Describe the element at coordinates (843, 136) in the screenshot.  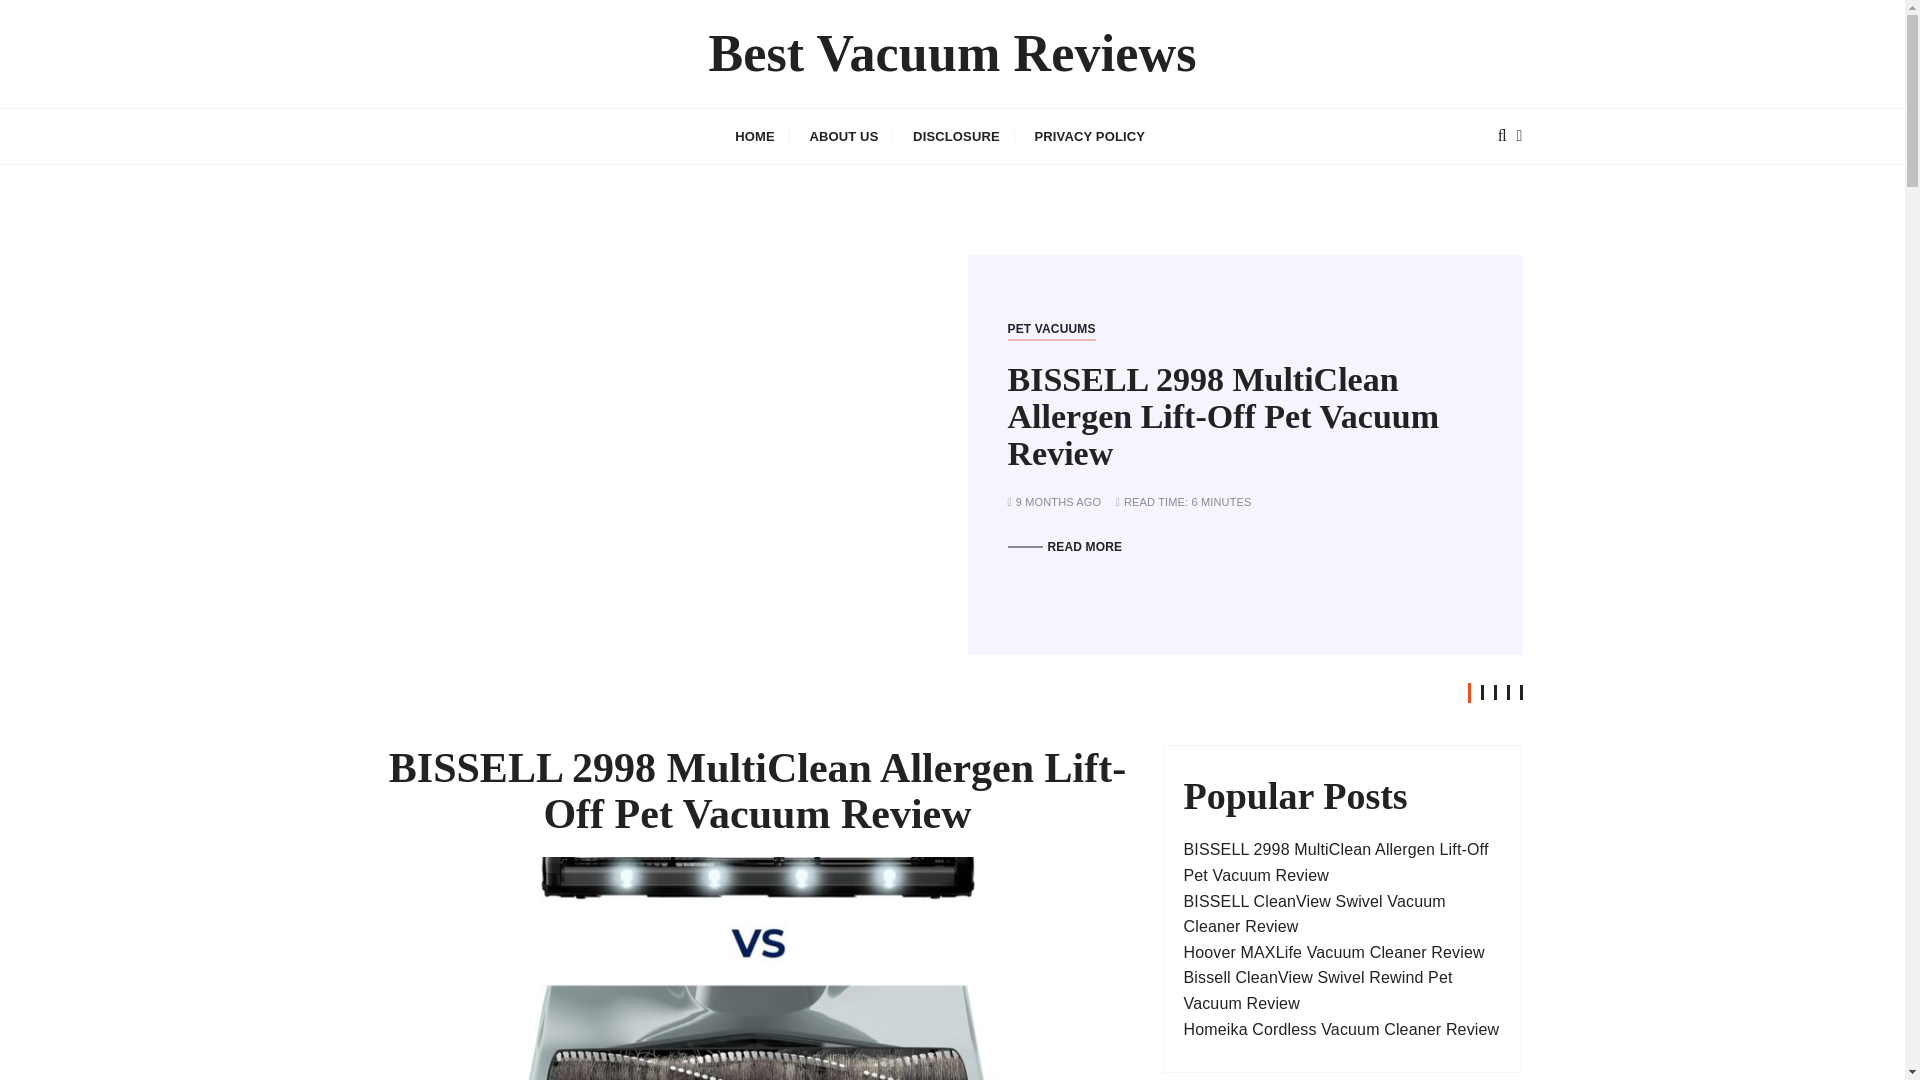
I see `ABOUT US` at that location.